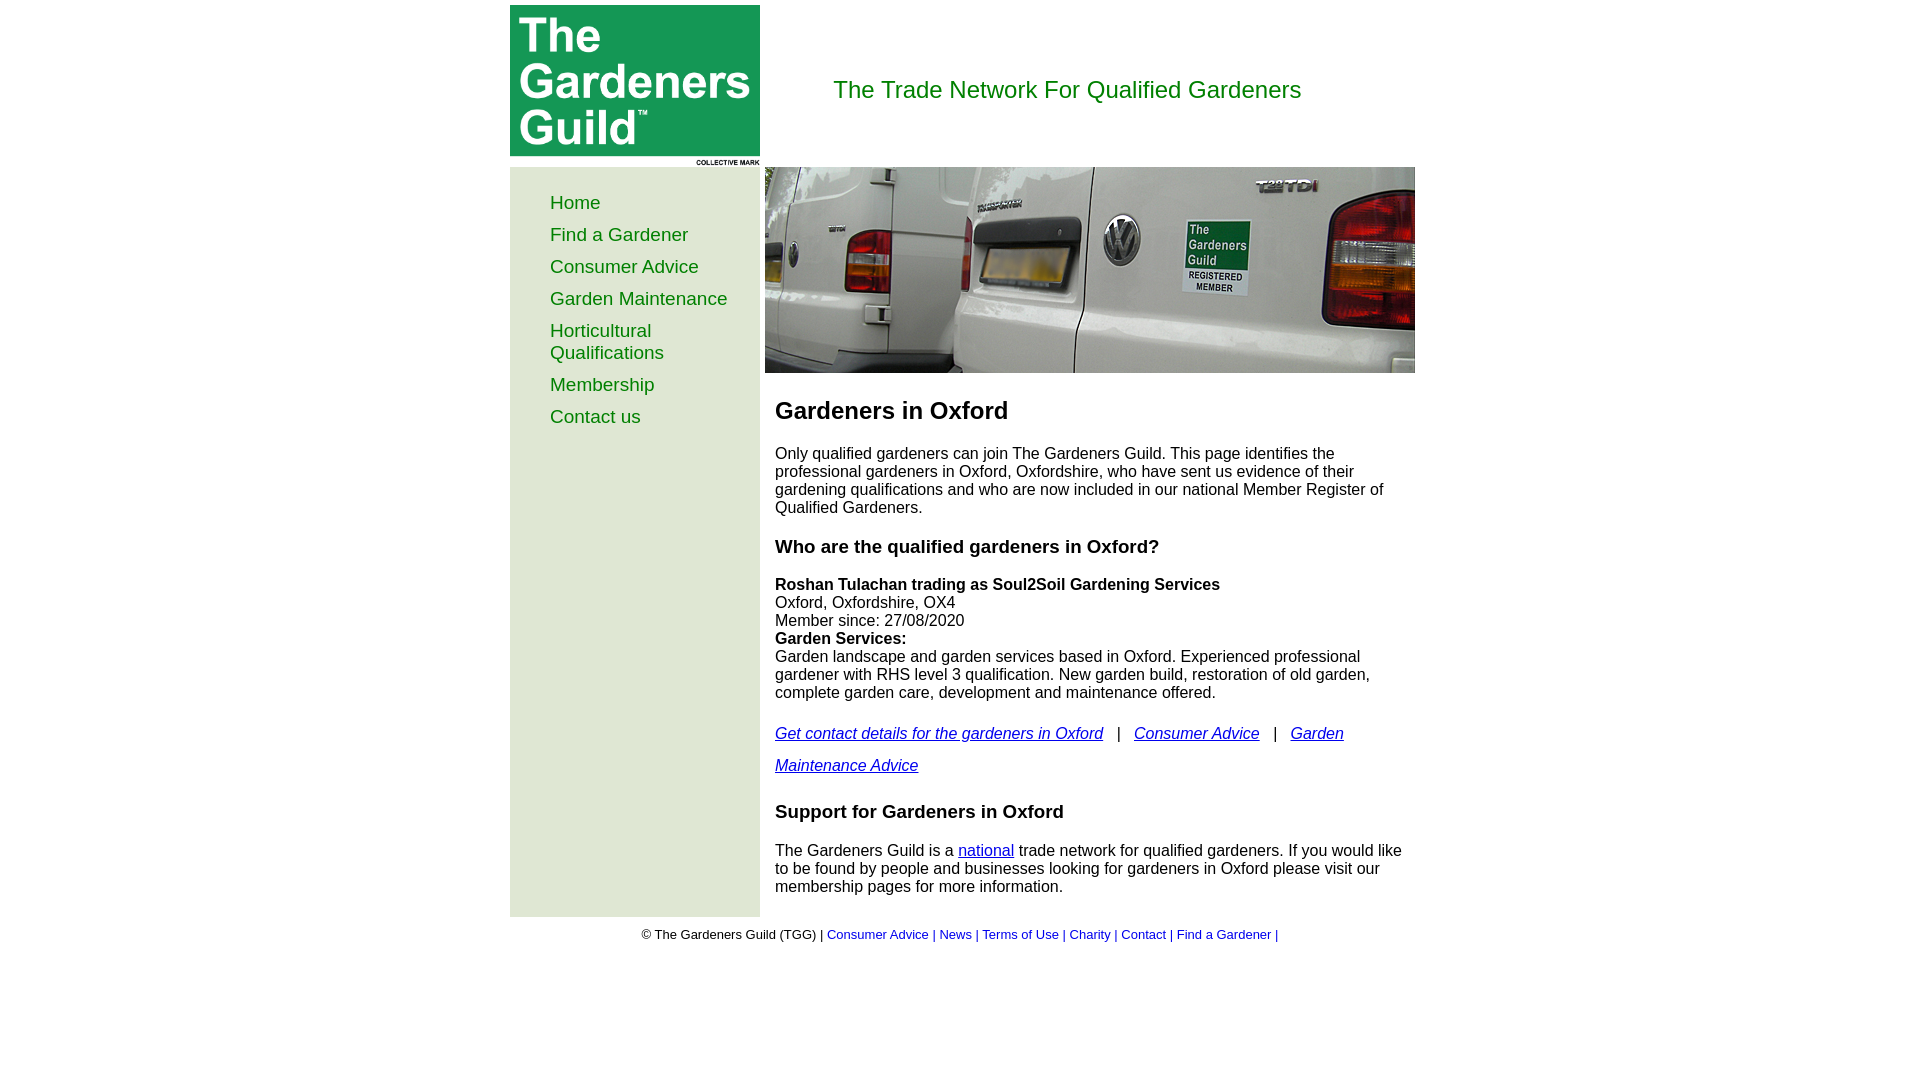 Image resolution: width=1920 pixels, height=1080 pixels. I want to click on Contact us, so click(595, 416).